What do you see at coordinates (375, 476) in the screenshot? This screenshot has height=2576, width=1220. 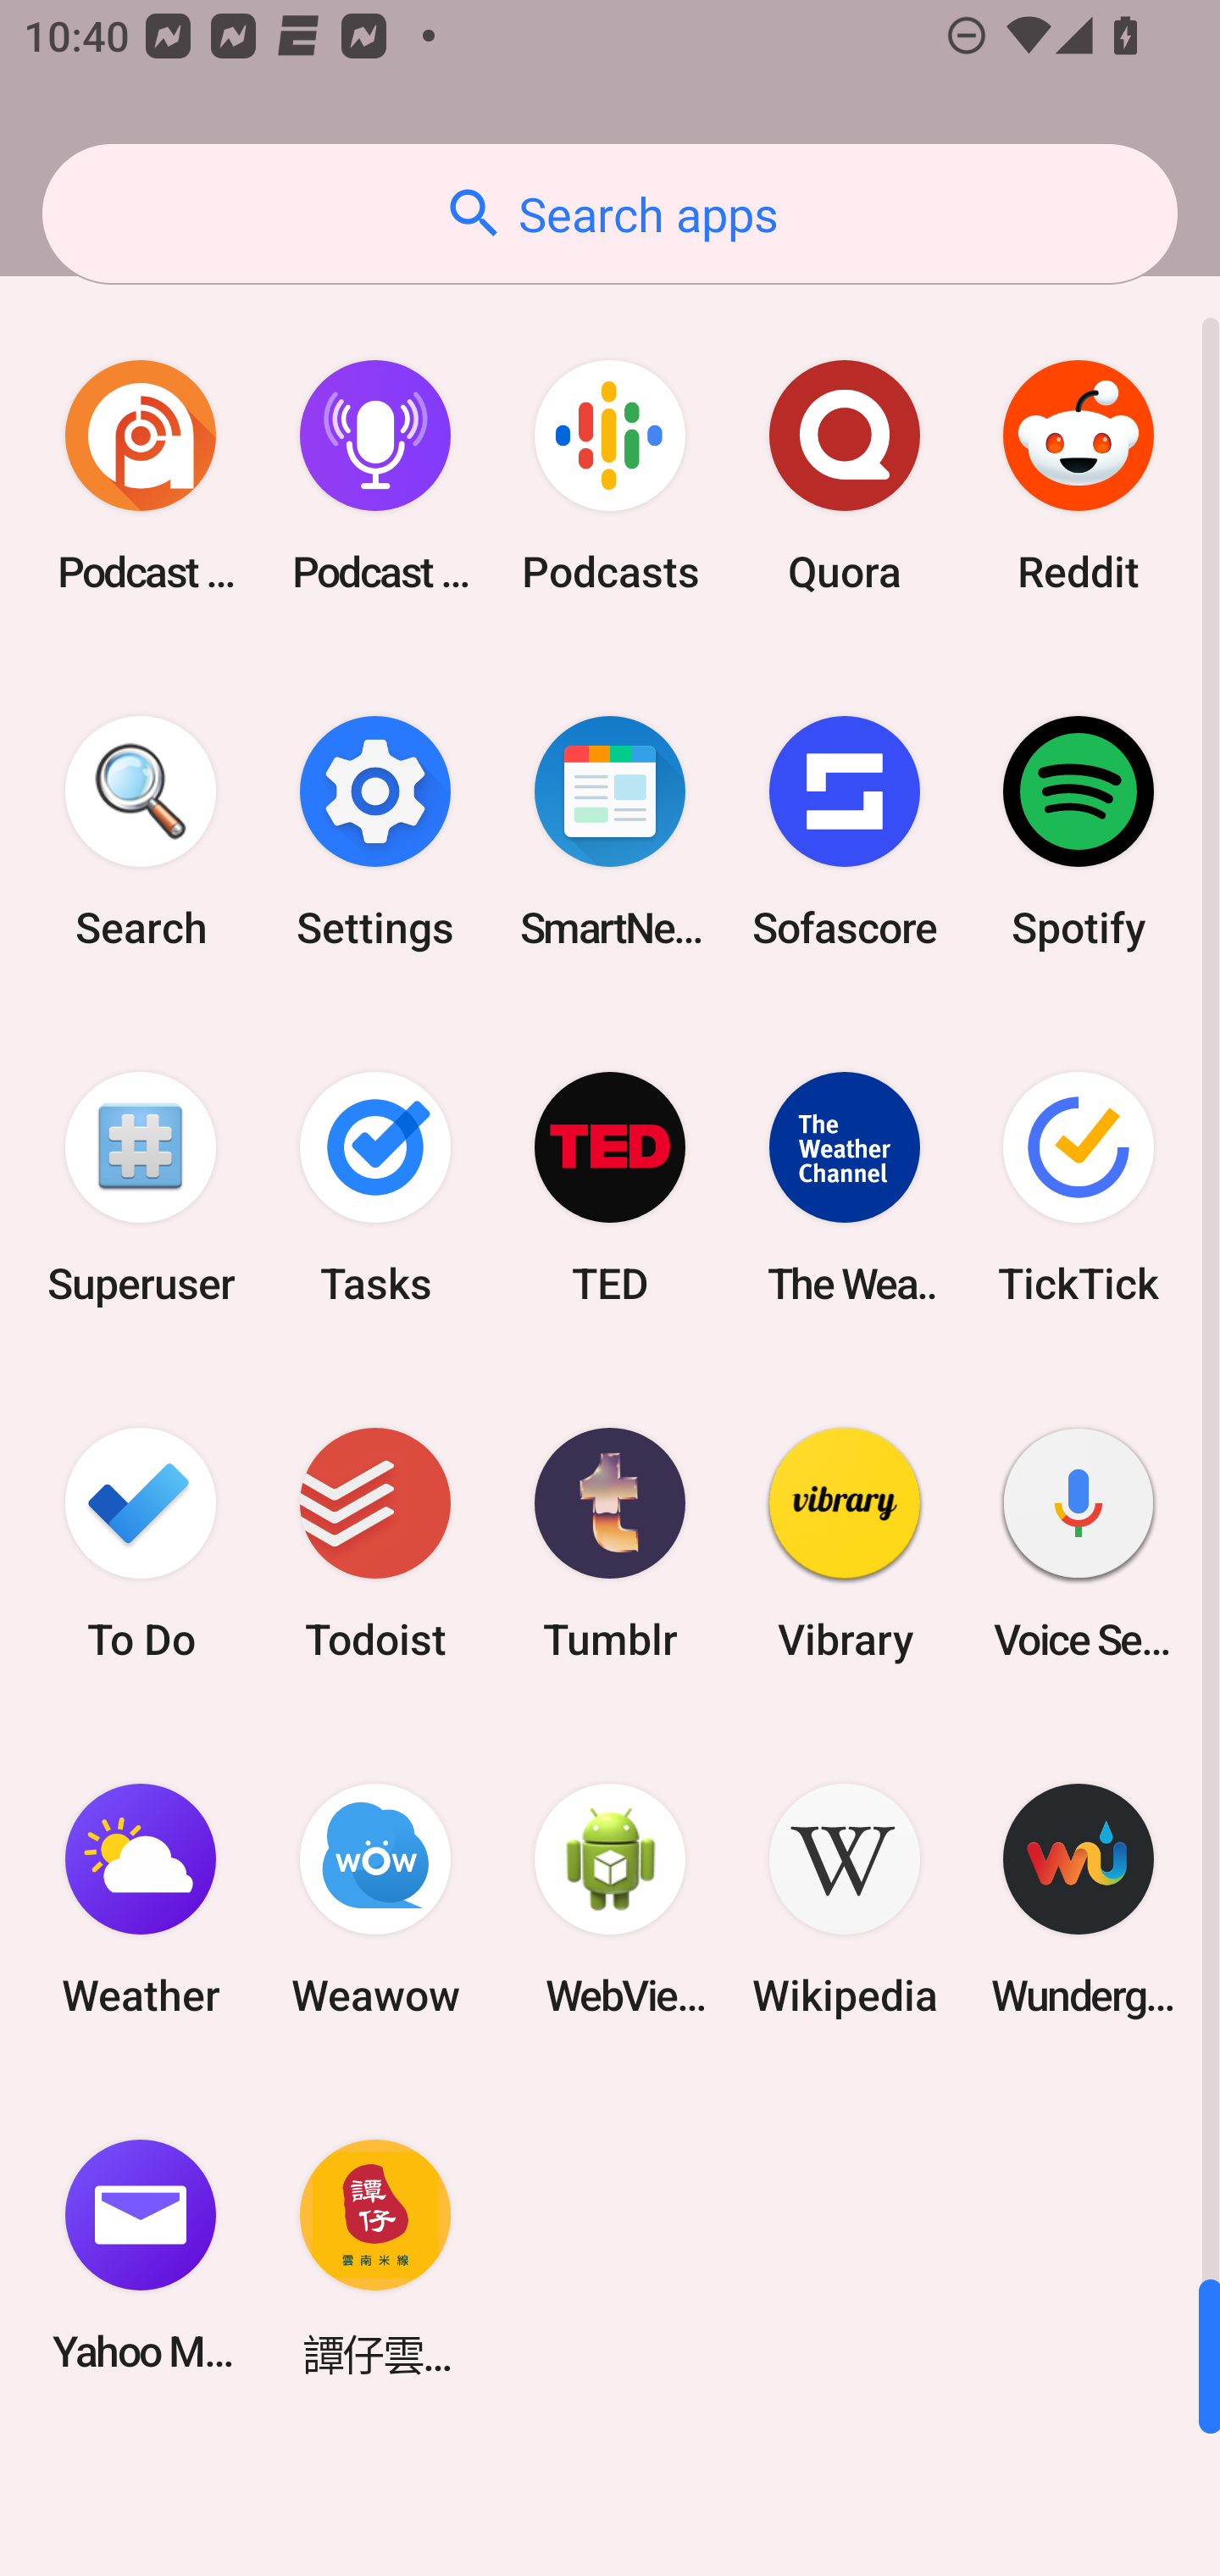 I see `Podcast Player` at bounding box center [375, 476].